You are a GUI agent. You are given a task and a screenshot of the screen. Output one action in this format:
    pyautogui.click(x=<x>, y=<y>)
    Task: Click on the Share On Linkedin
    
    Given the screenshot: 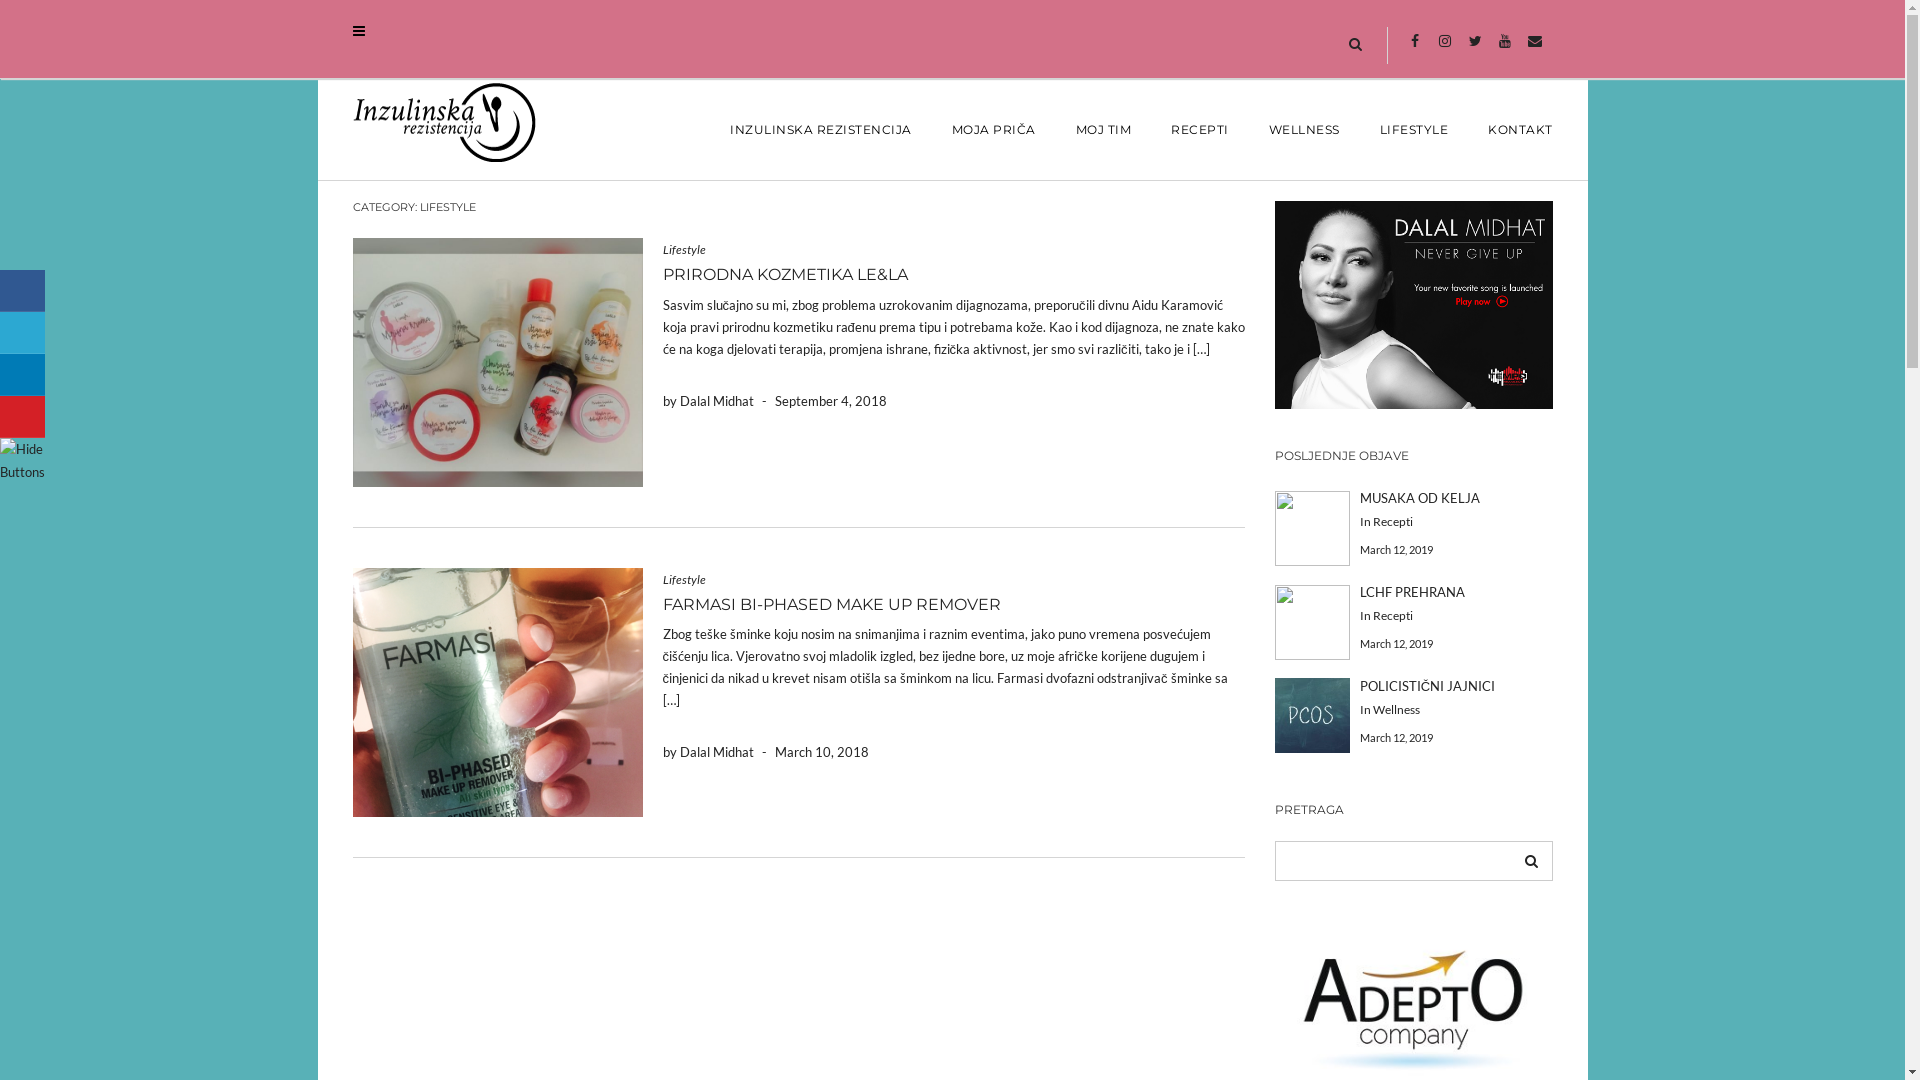 What is the action you would take?
    pyautogui.click(x=22, y=375)
    